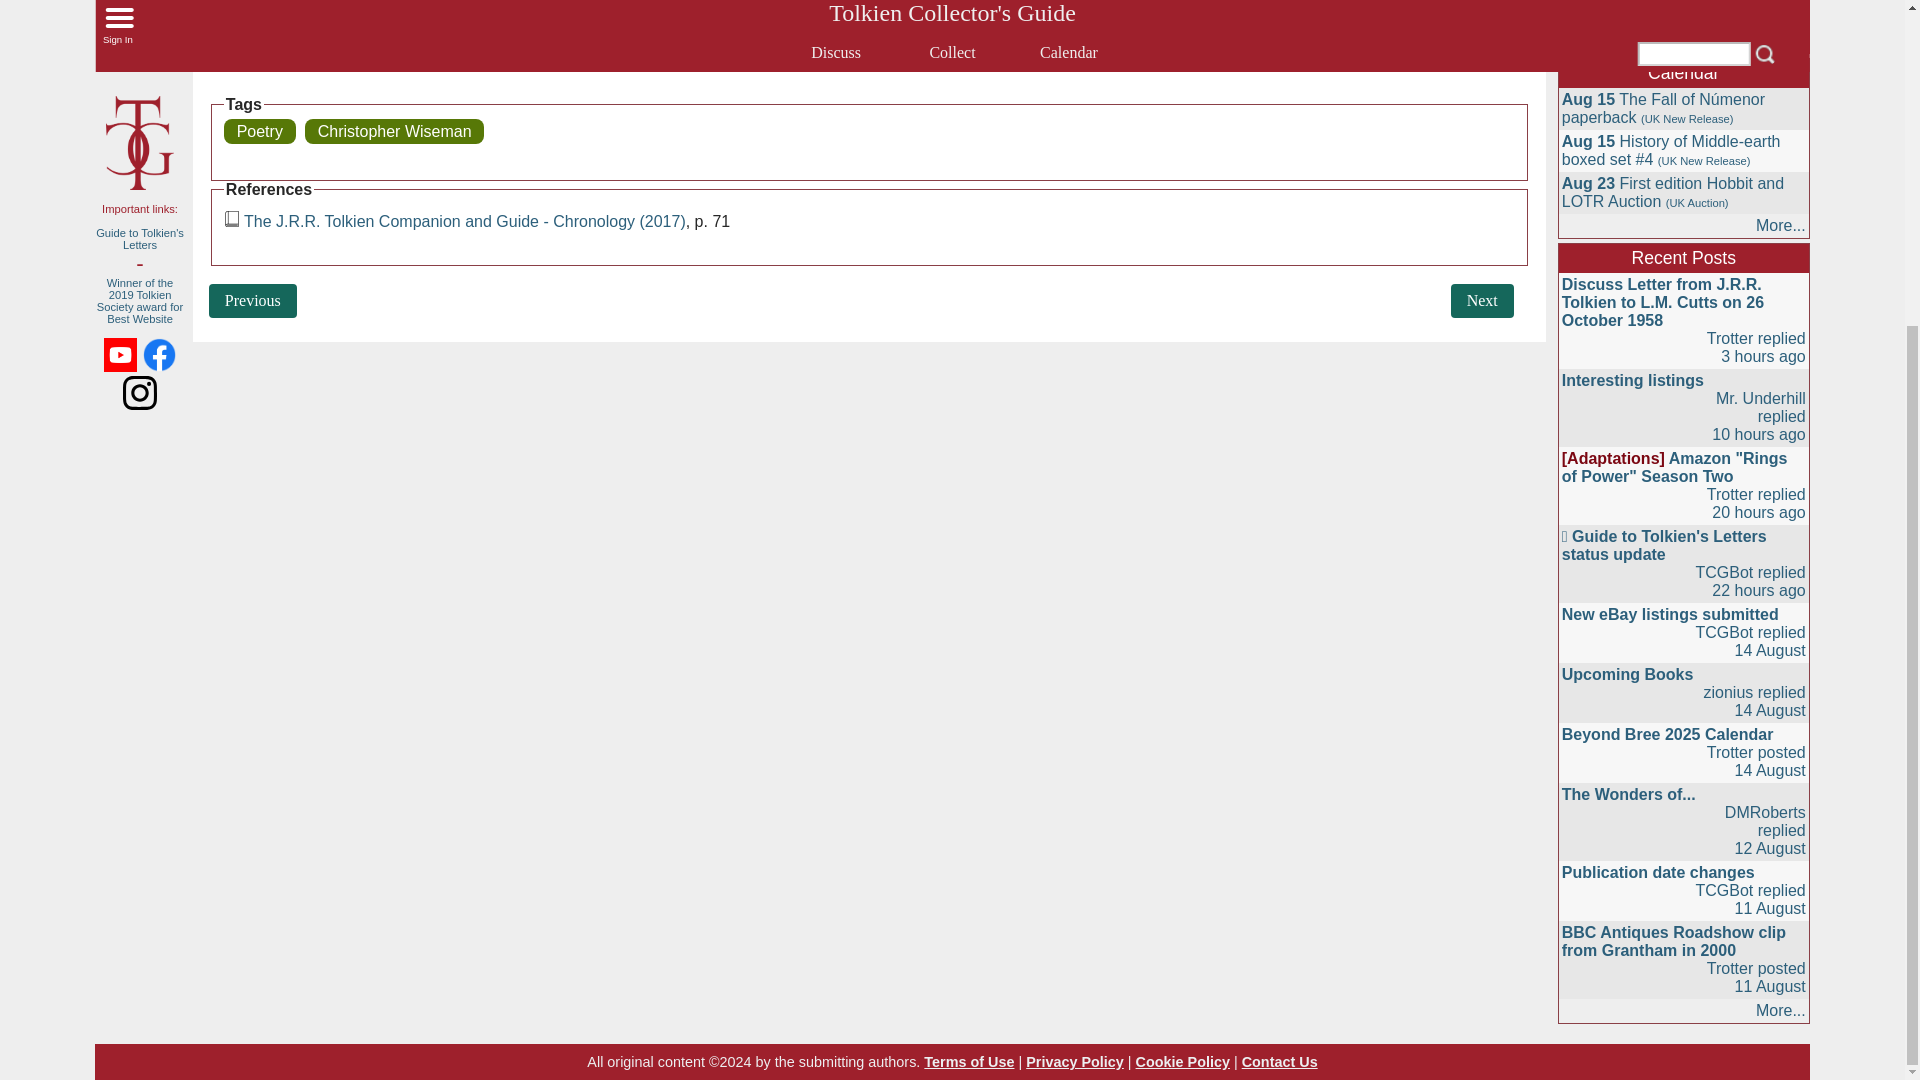 Image resolution: width=1920 pixels, height=1080 pixels. Describe the element at coordinates (253, 300) in the screenshot. I see `Previous` at that location.